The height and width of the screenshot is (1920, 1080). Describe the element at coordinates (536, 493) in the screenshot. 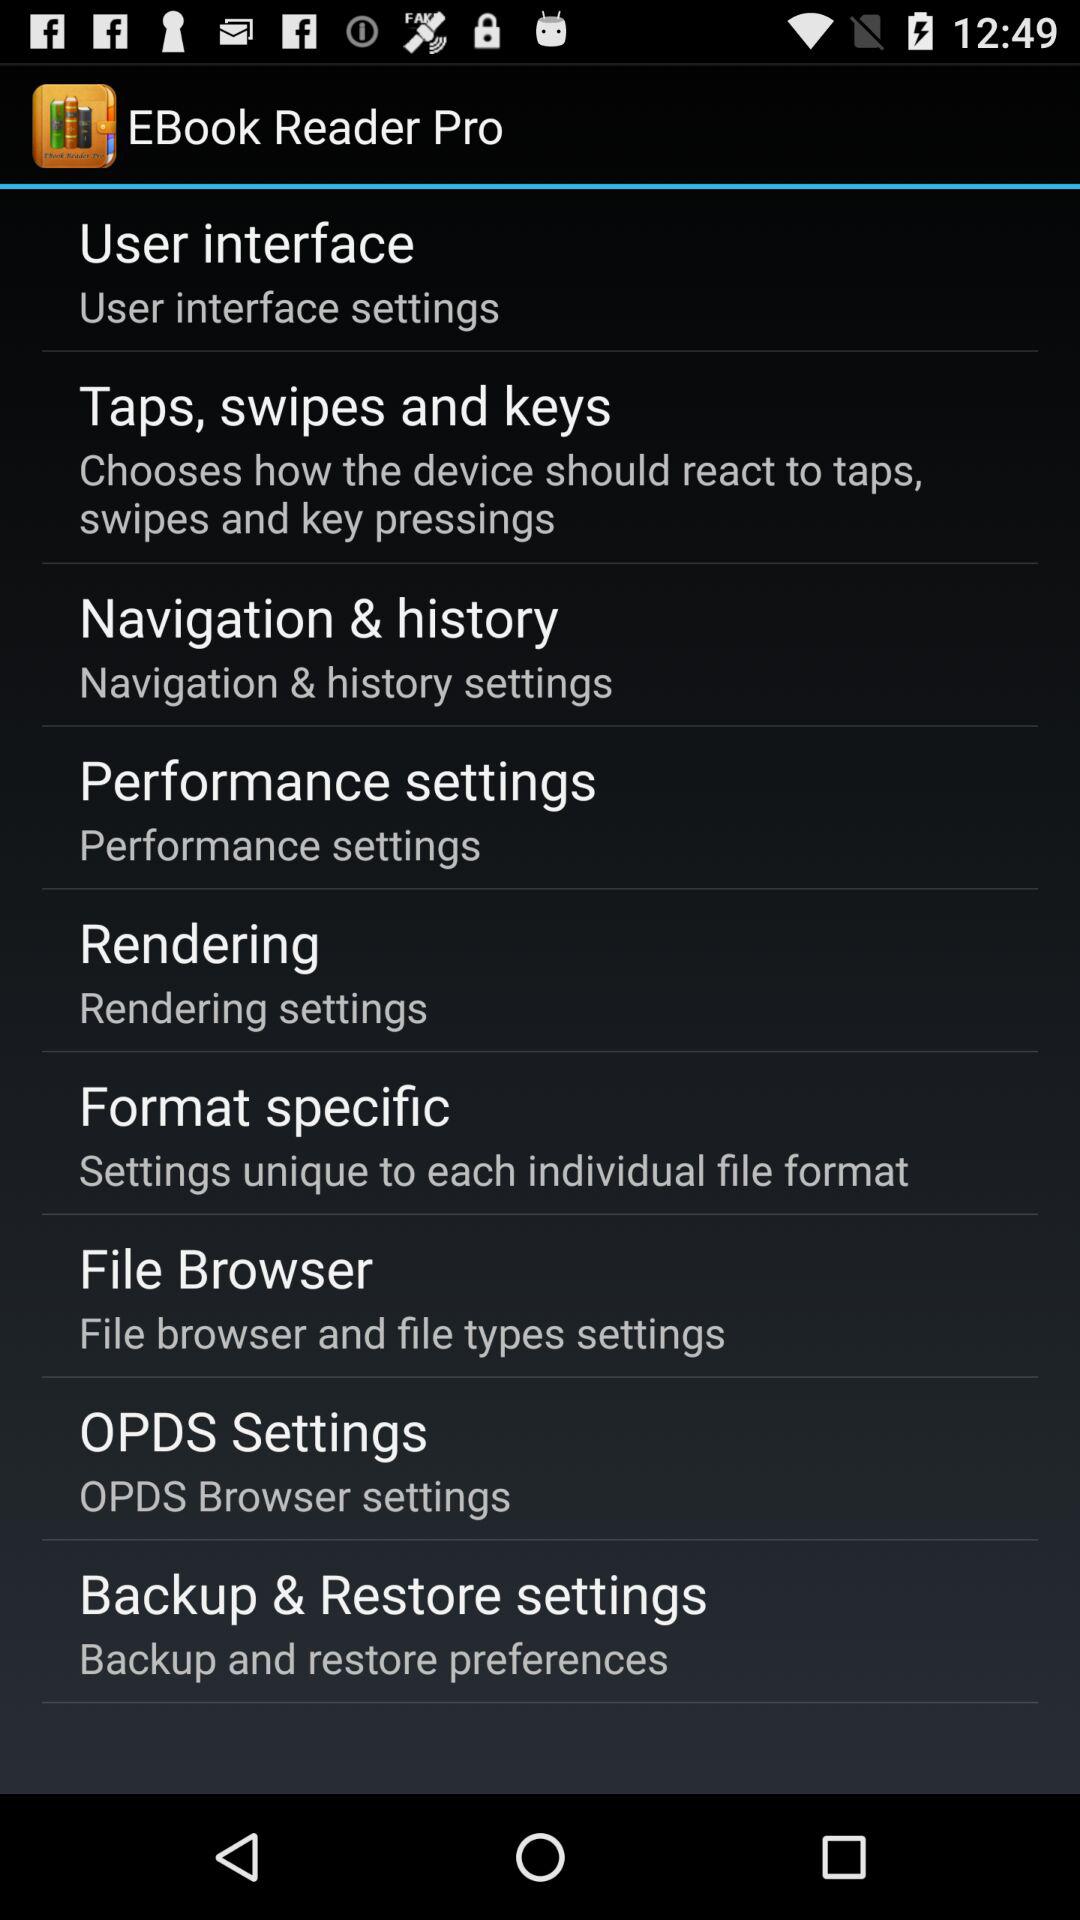

I see `turn on item above the navigation & history icon` at that location.